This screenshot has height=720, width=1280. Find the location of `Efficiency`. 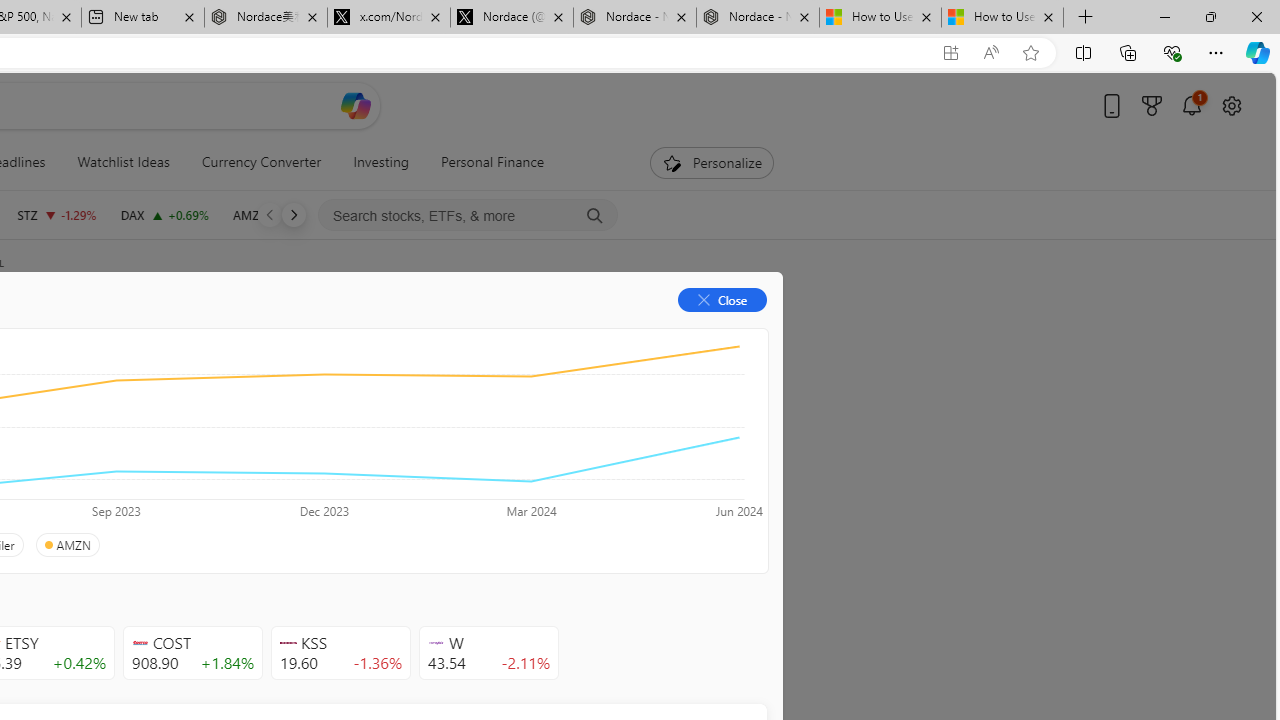

Efficiency is located at coordinates (216, 446).